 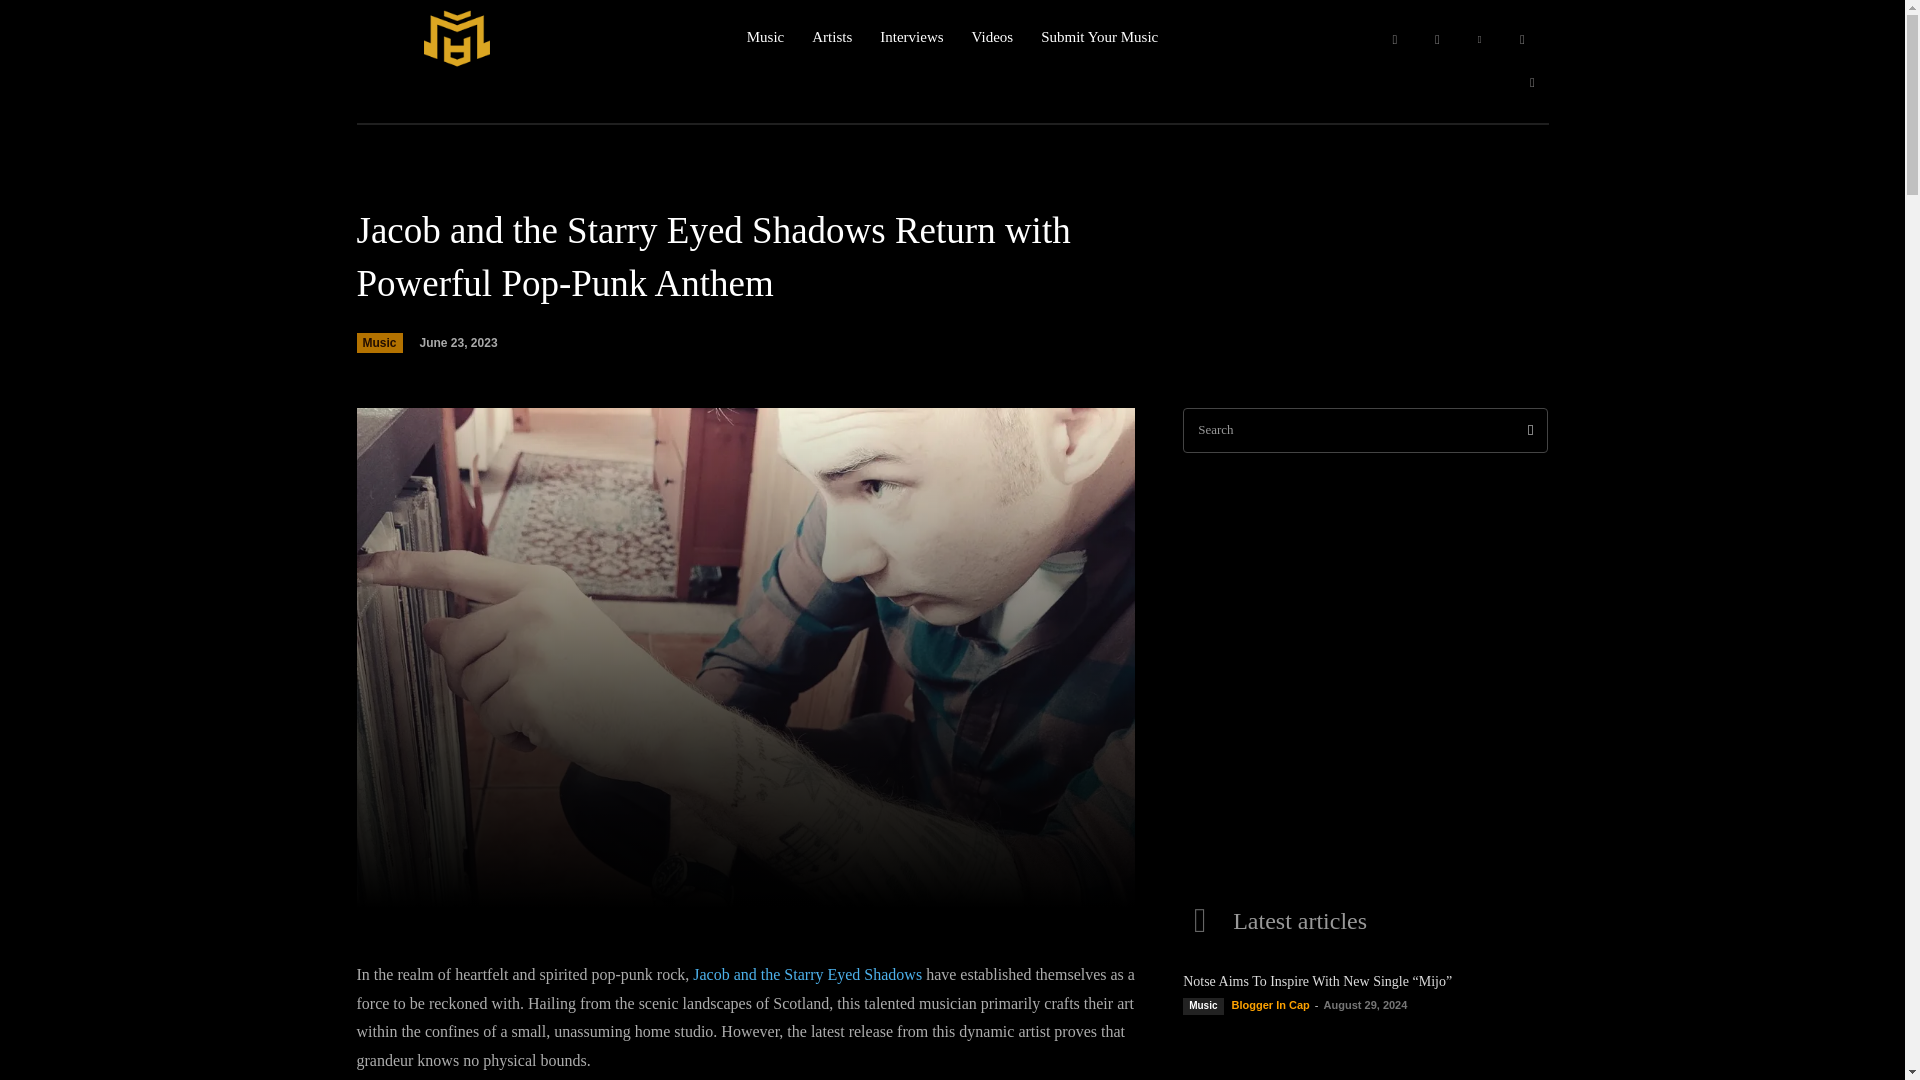 I want to click on Submit Your Music, so click(x=1098, y=37).